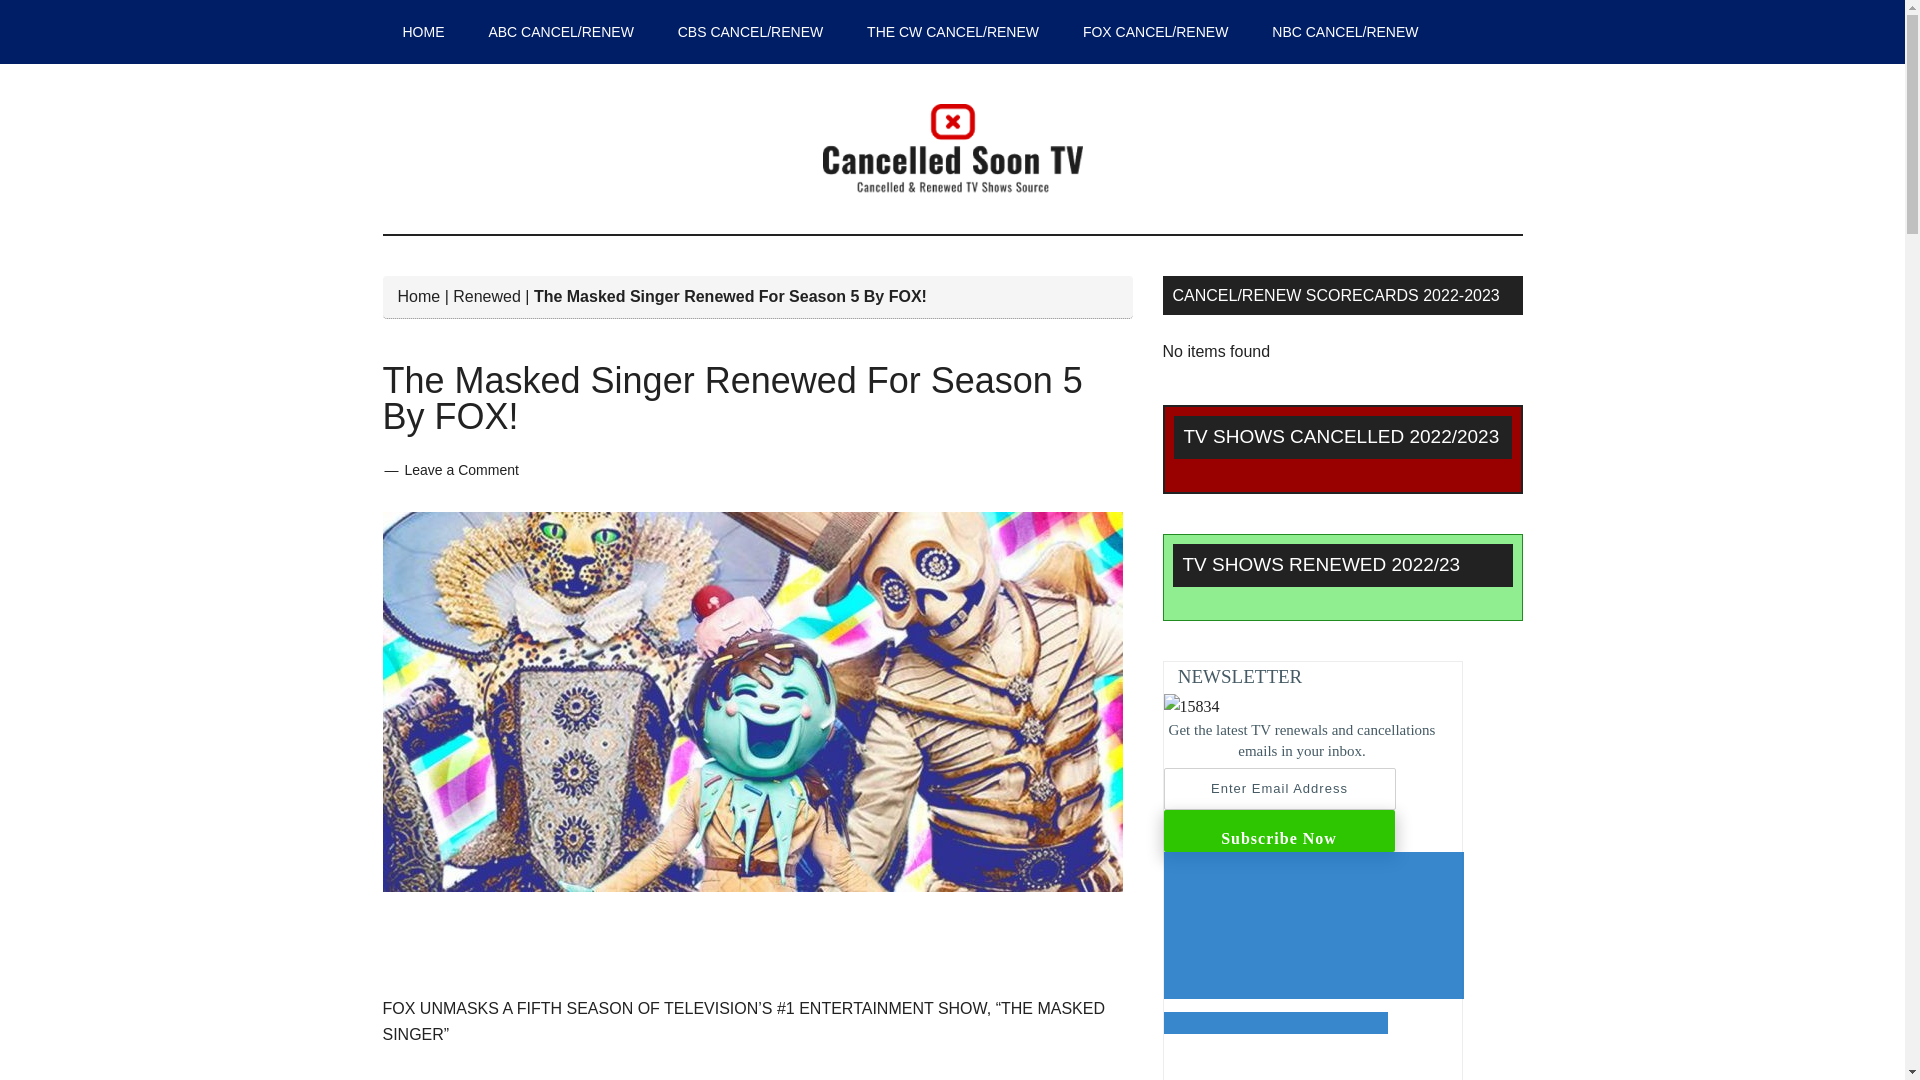 This screenshot has width=1920, height=1080. I want to click on Subscribe Now, so click(1279, 831).